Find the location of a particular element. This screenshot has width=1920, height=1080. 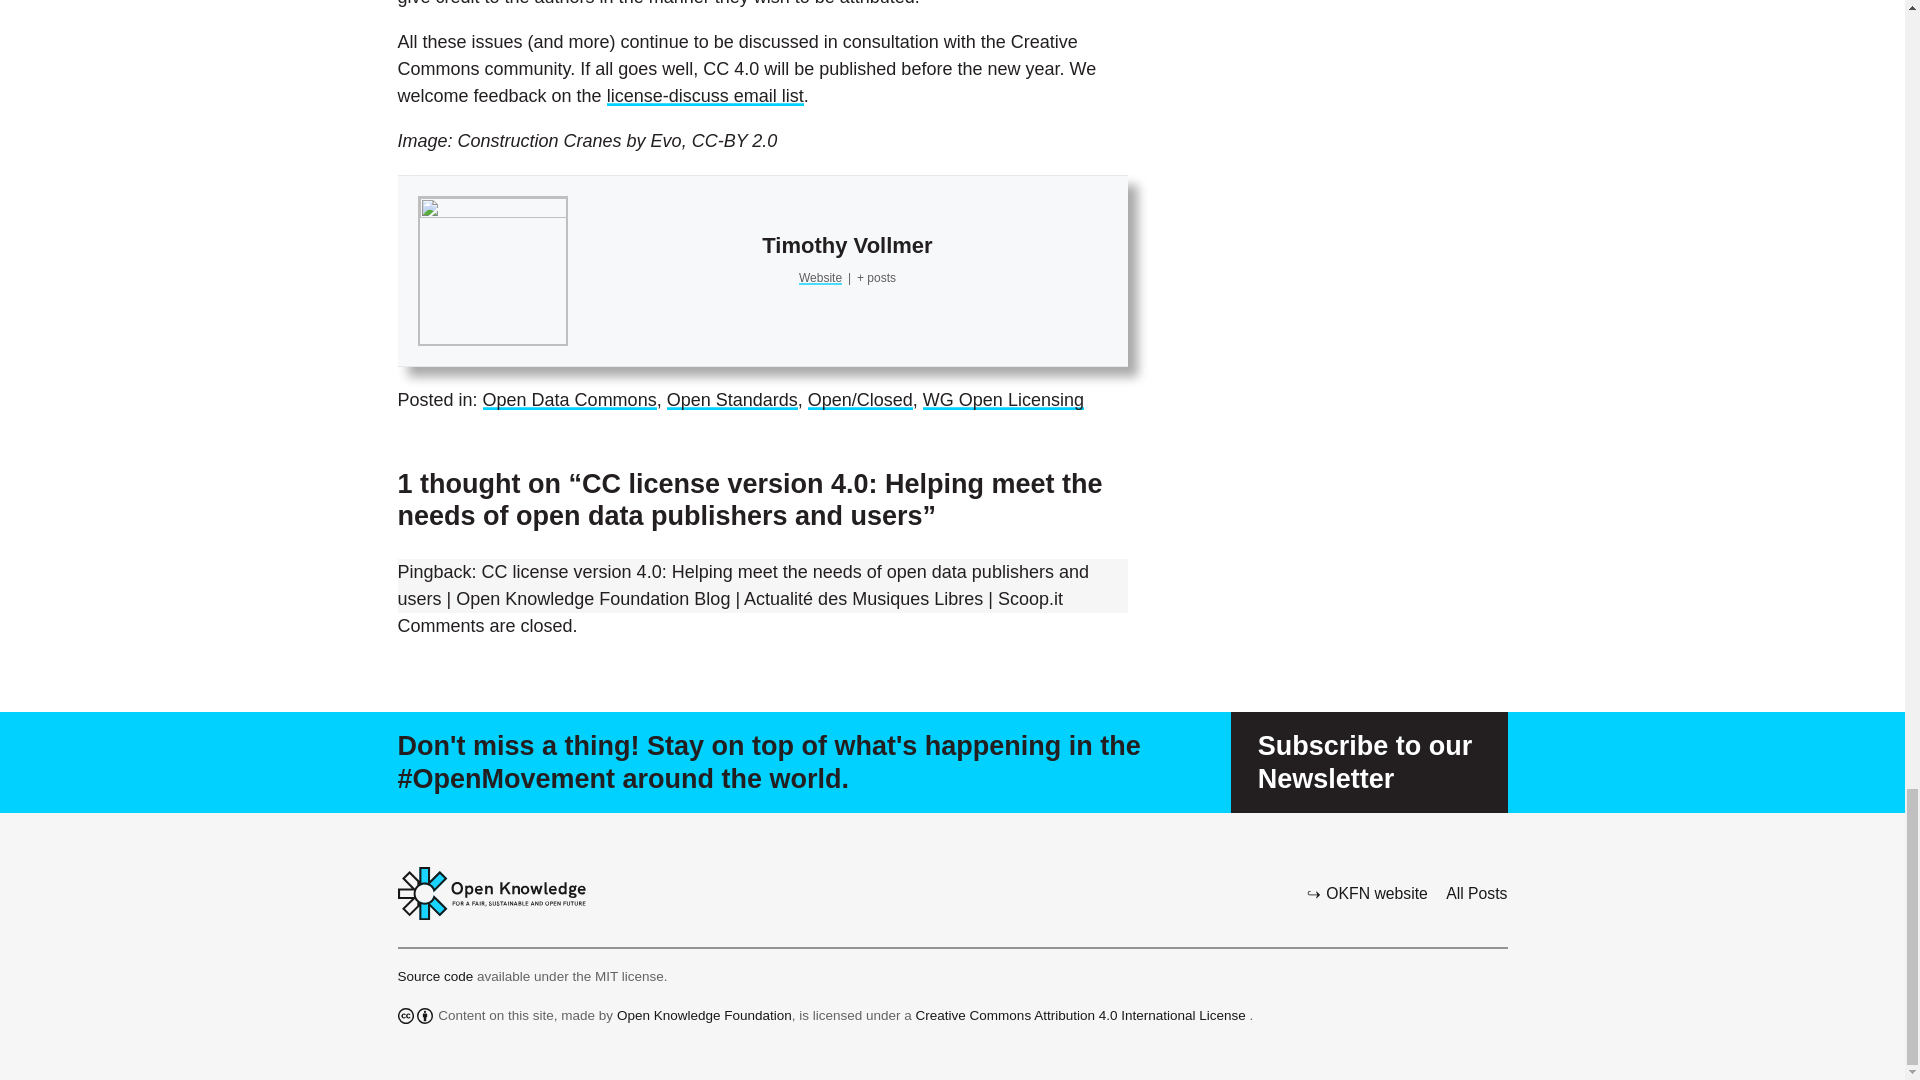

license-discuss email list is located at coordinates (705, 96).